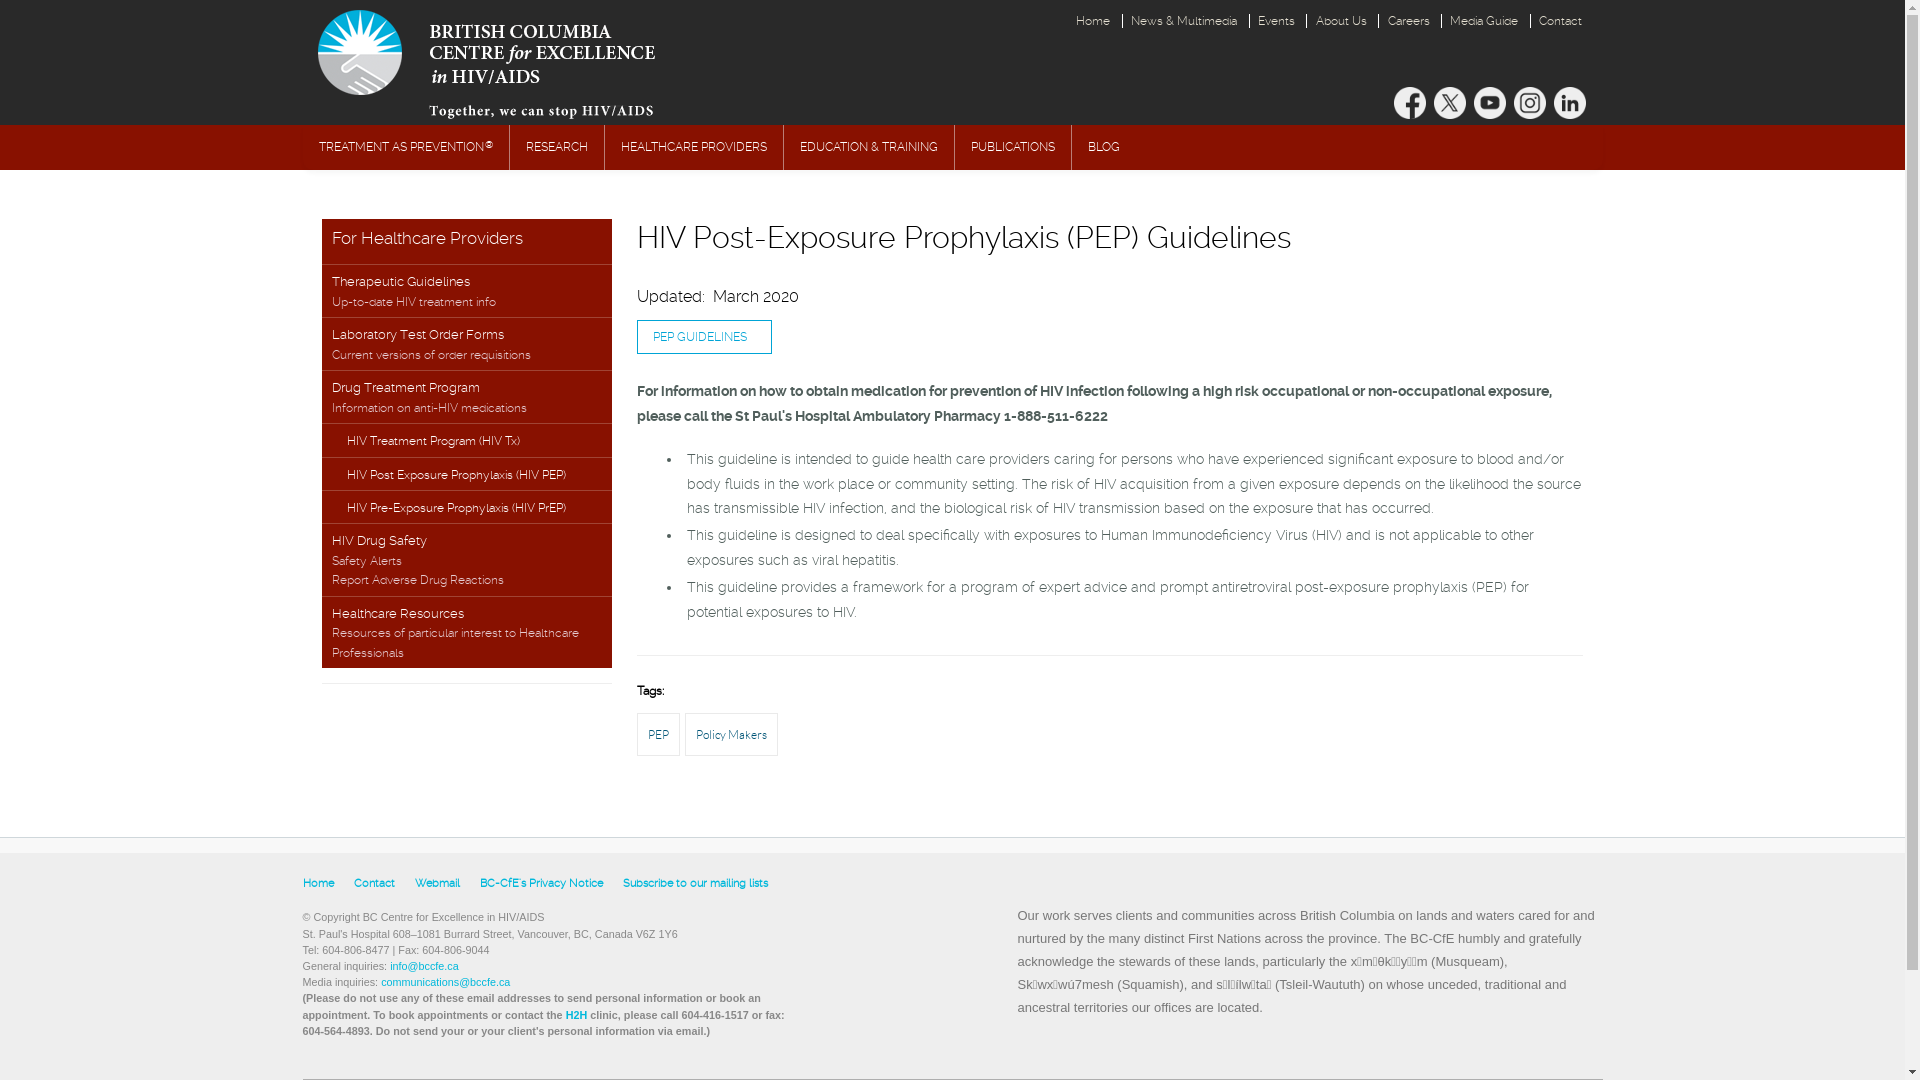  Describe the element at coordinates (1561, 21) in the screenshot. I see `Contact` at that location.